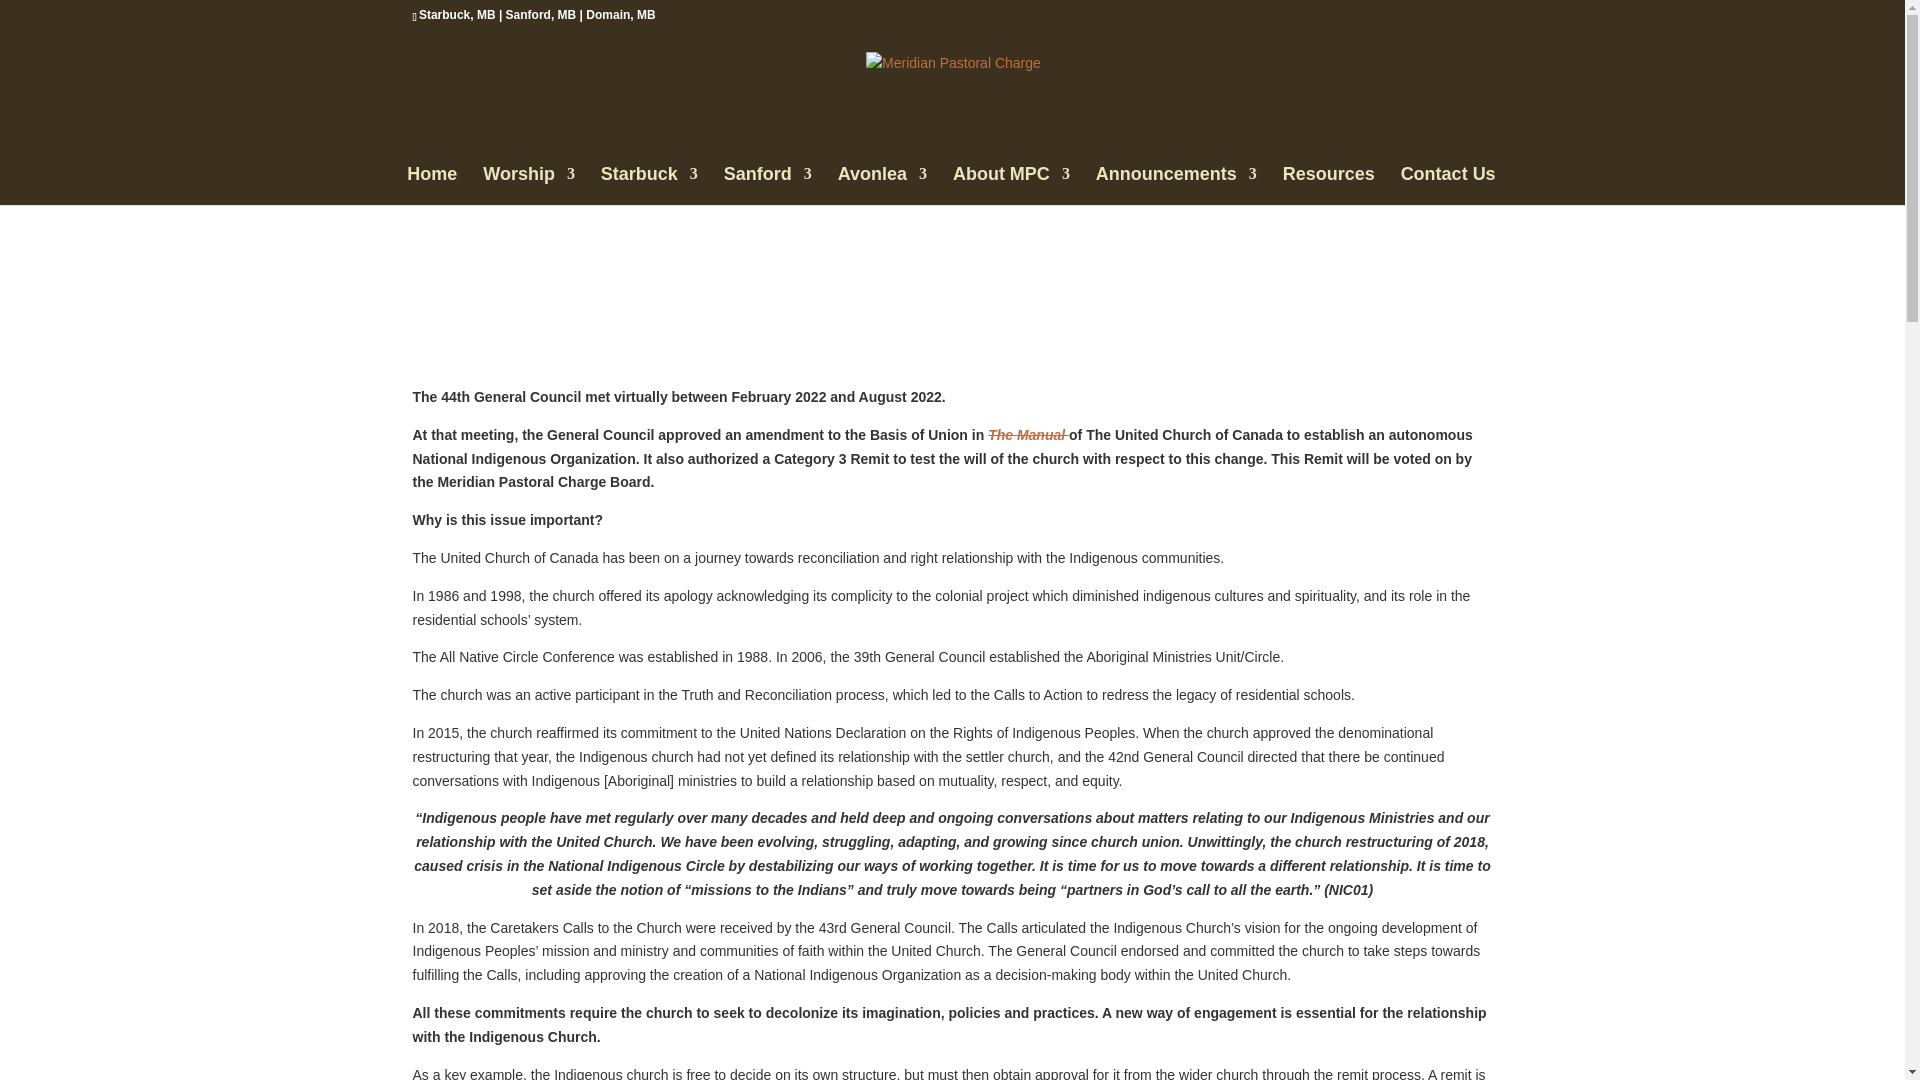 The height and width of the screenshot is (1080, 1920). What do you see at coordinates (528, 186) in the screenshot?
I see `Worship` at bounding box center [528, 186].